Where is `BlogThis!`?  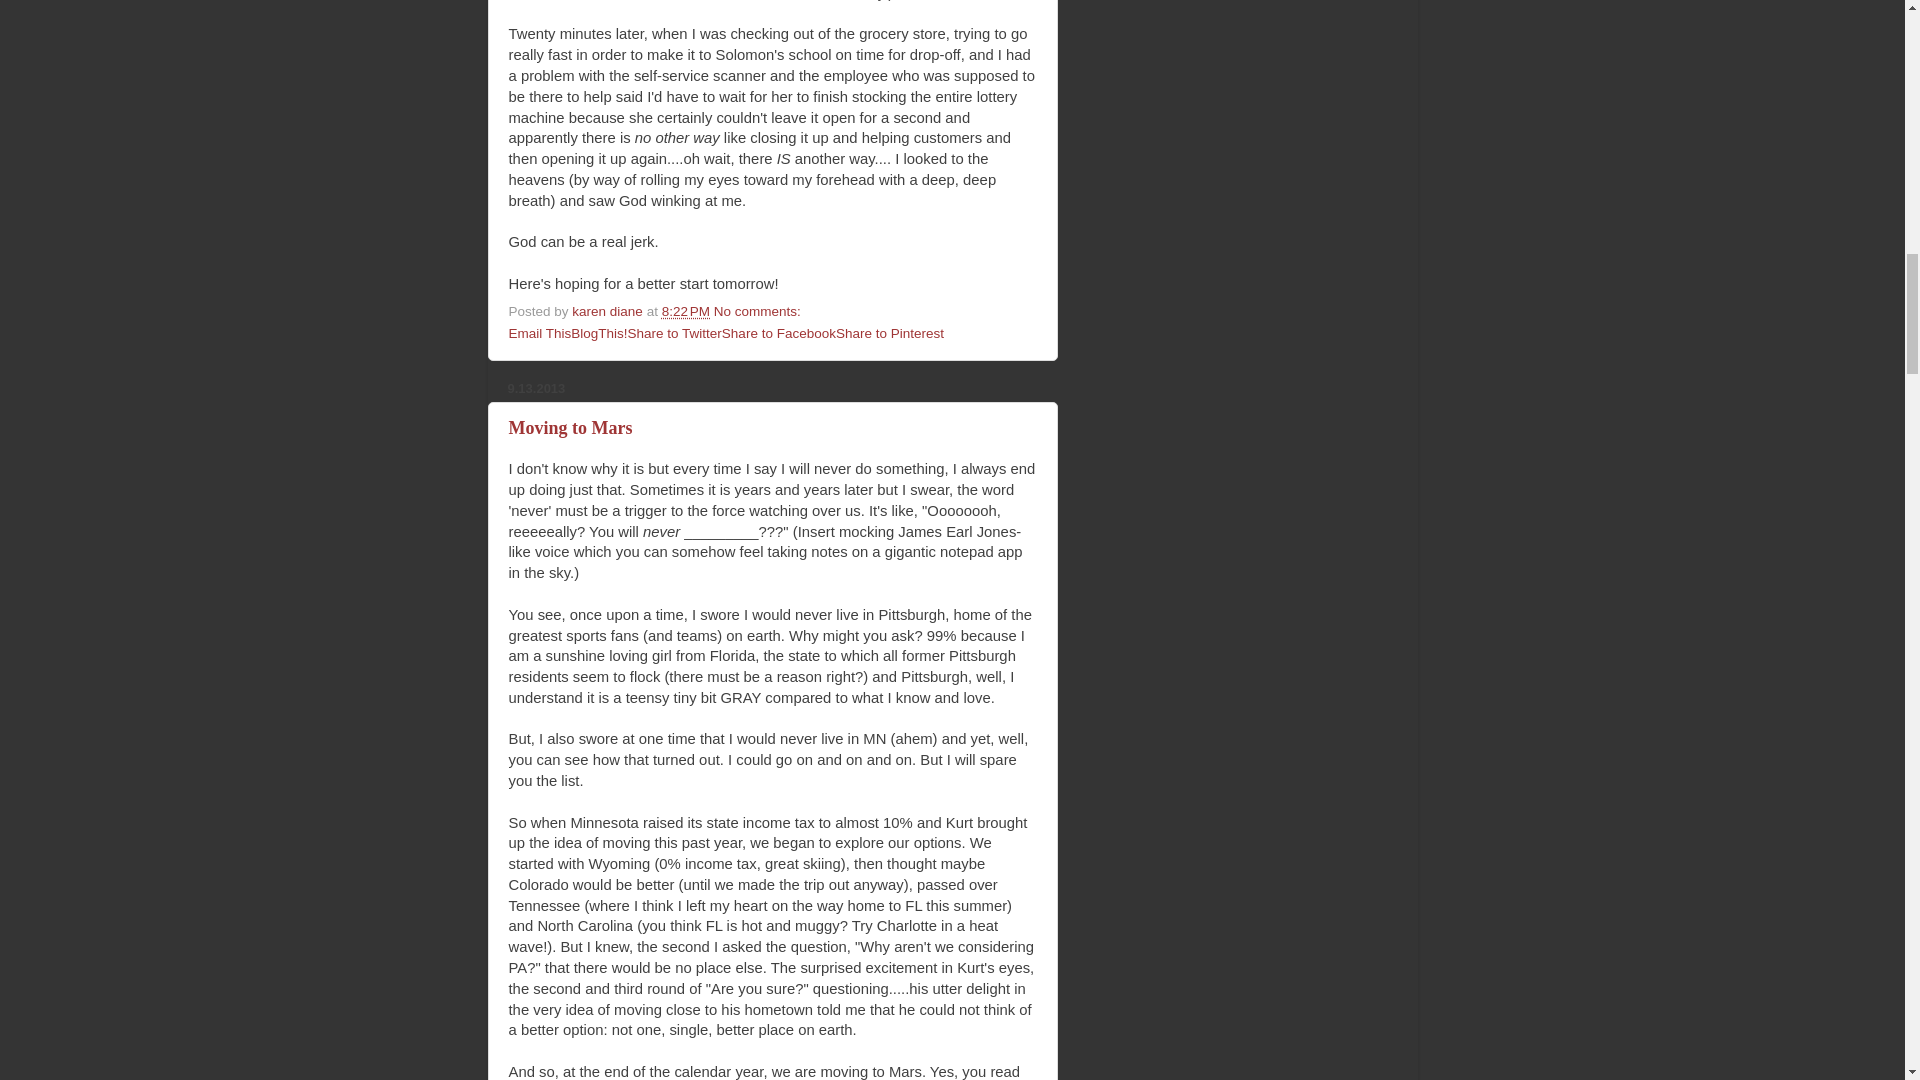 BlogThis! is located at coordinates (598, 334).